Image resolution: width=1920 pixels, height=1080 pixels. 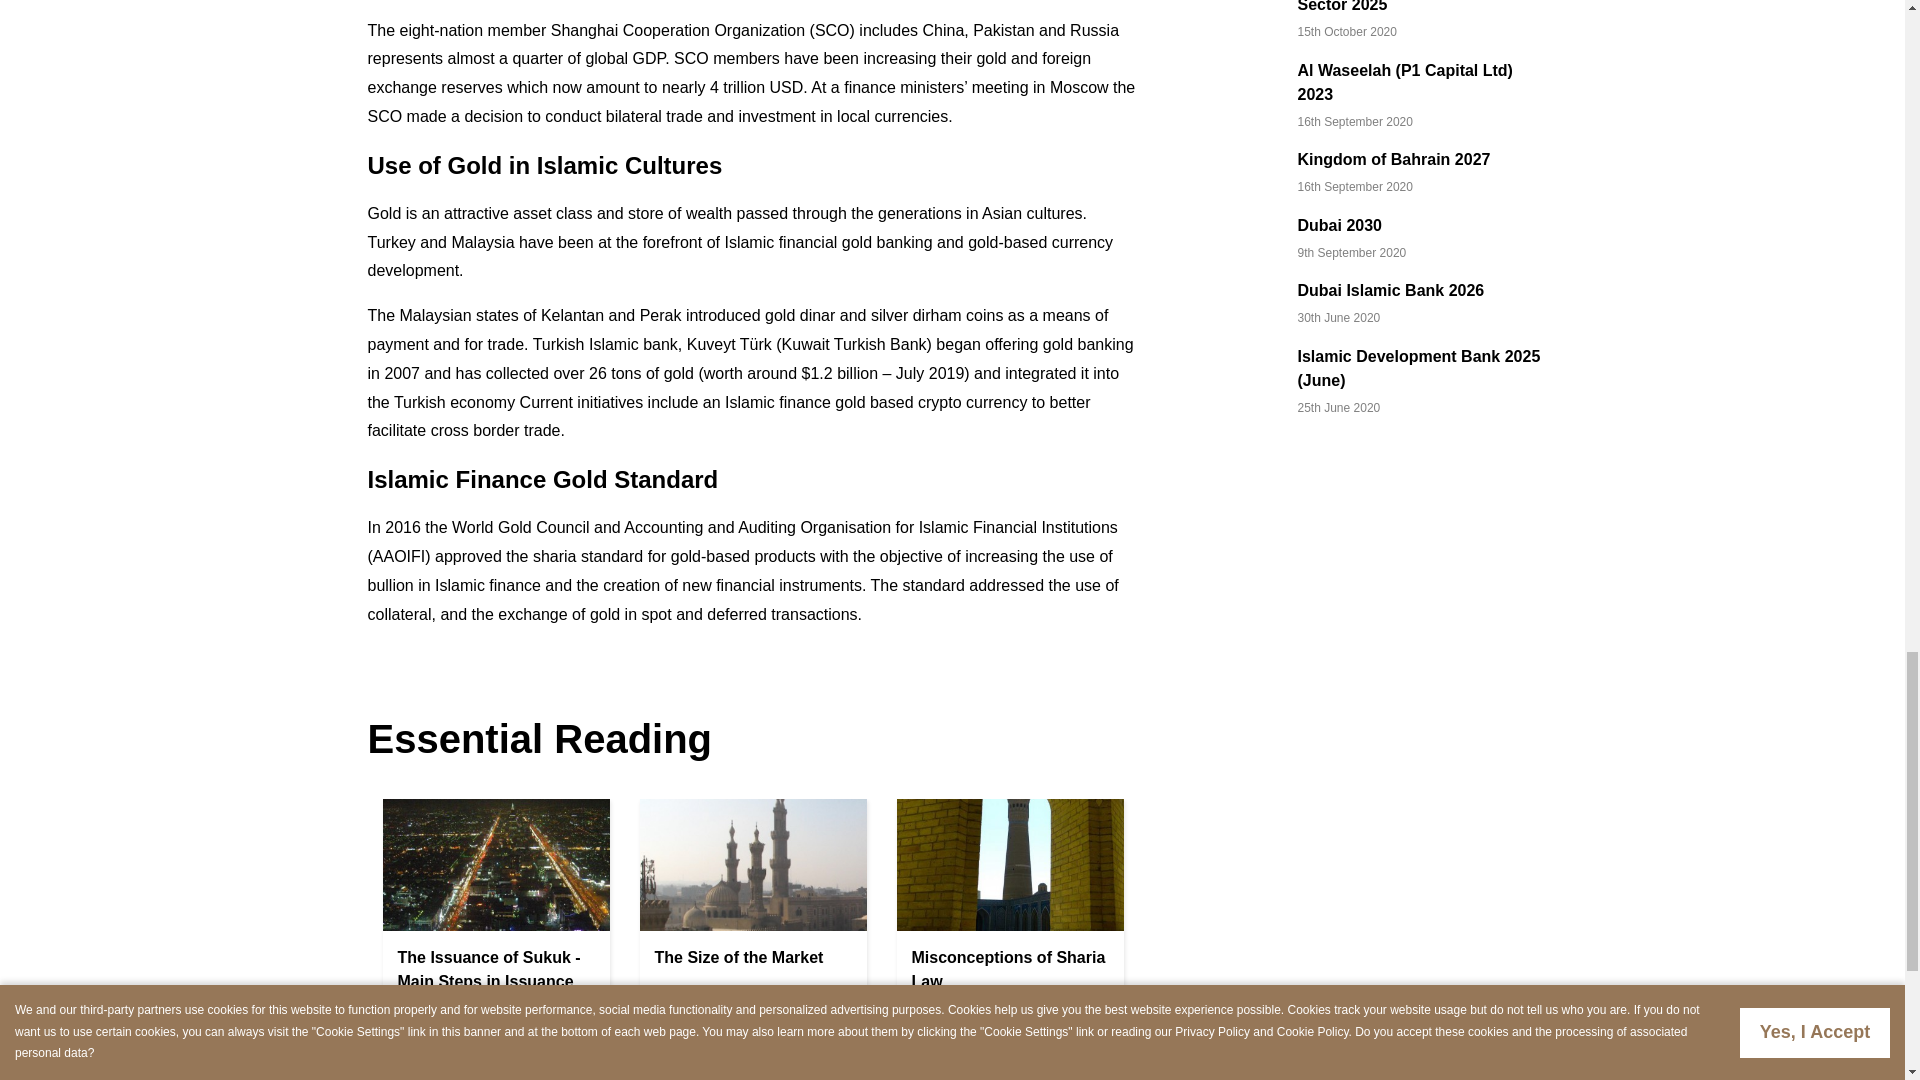 I want to click on Essential Reading, so click(x=540, y=739).